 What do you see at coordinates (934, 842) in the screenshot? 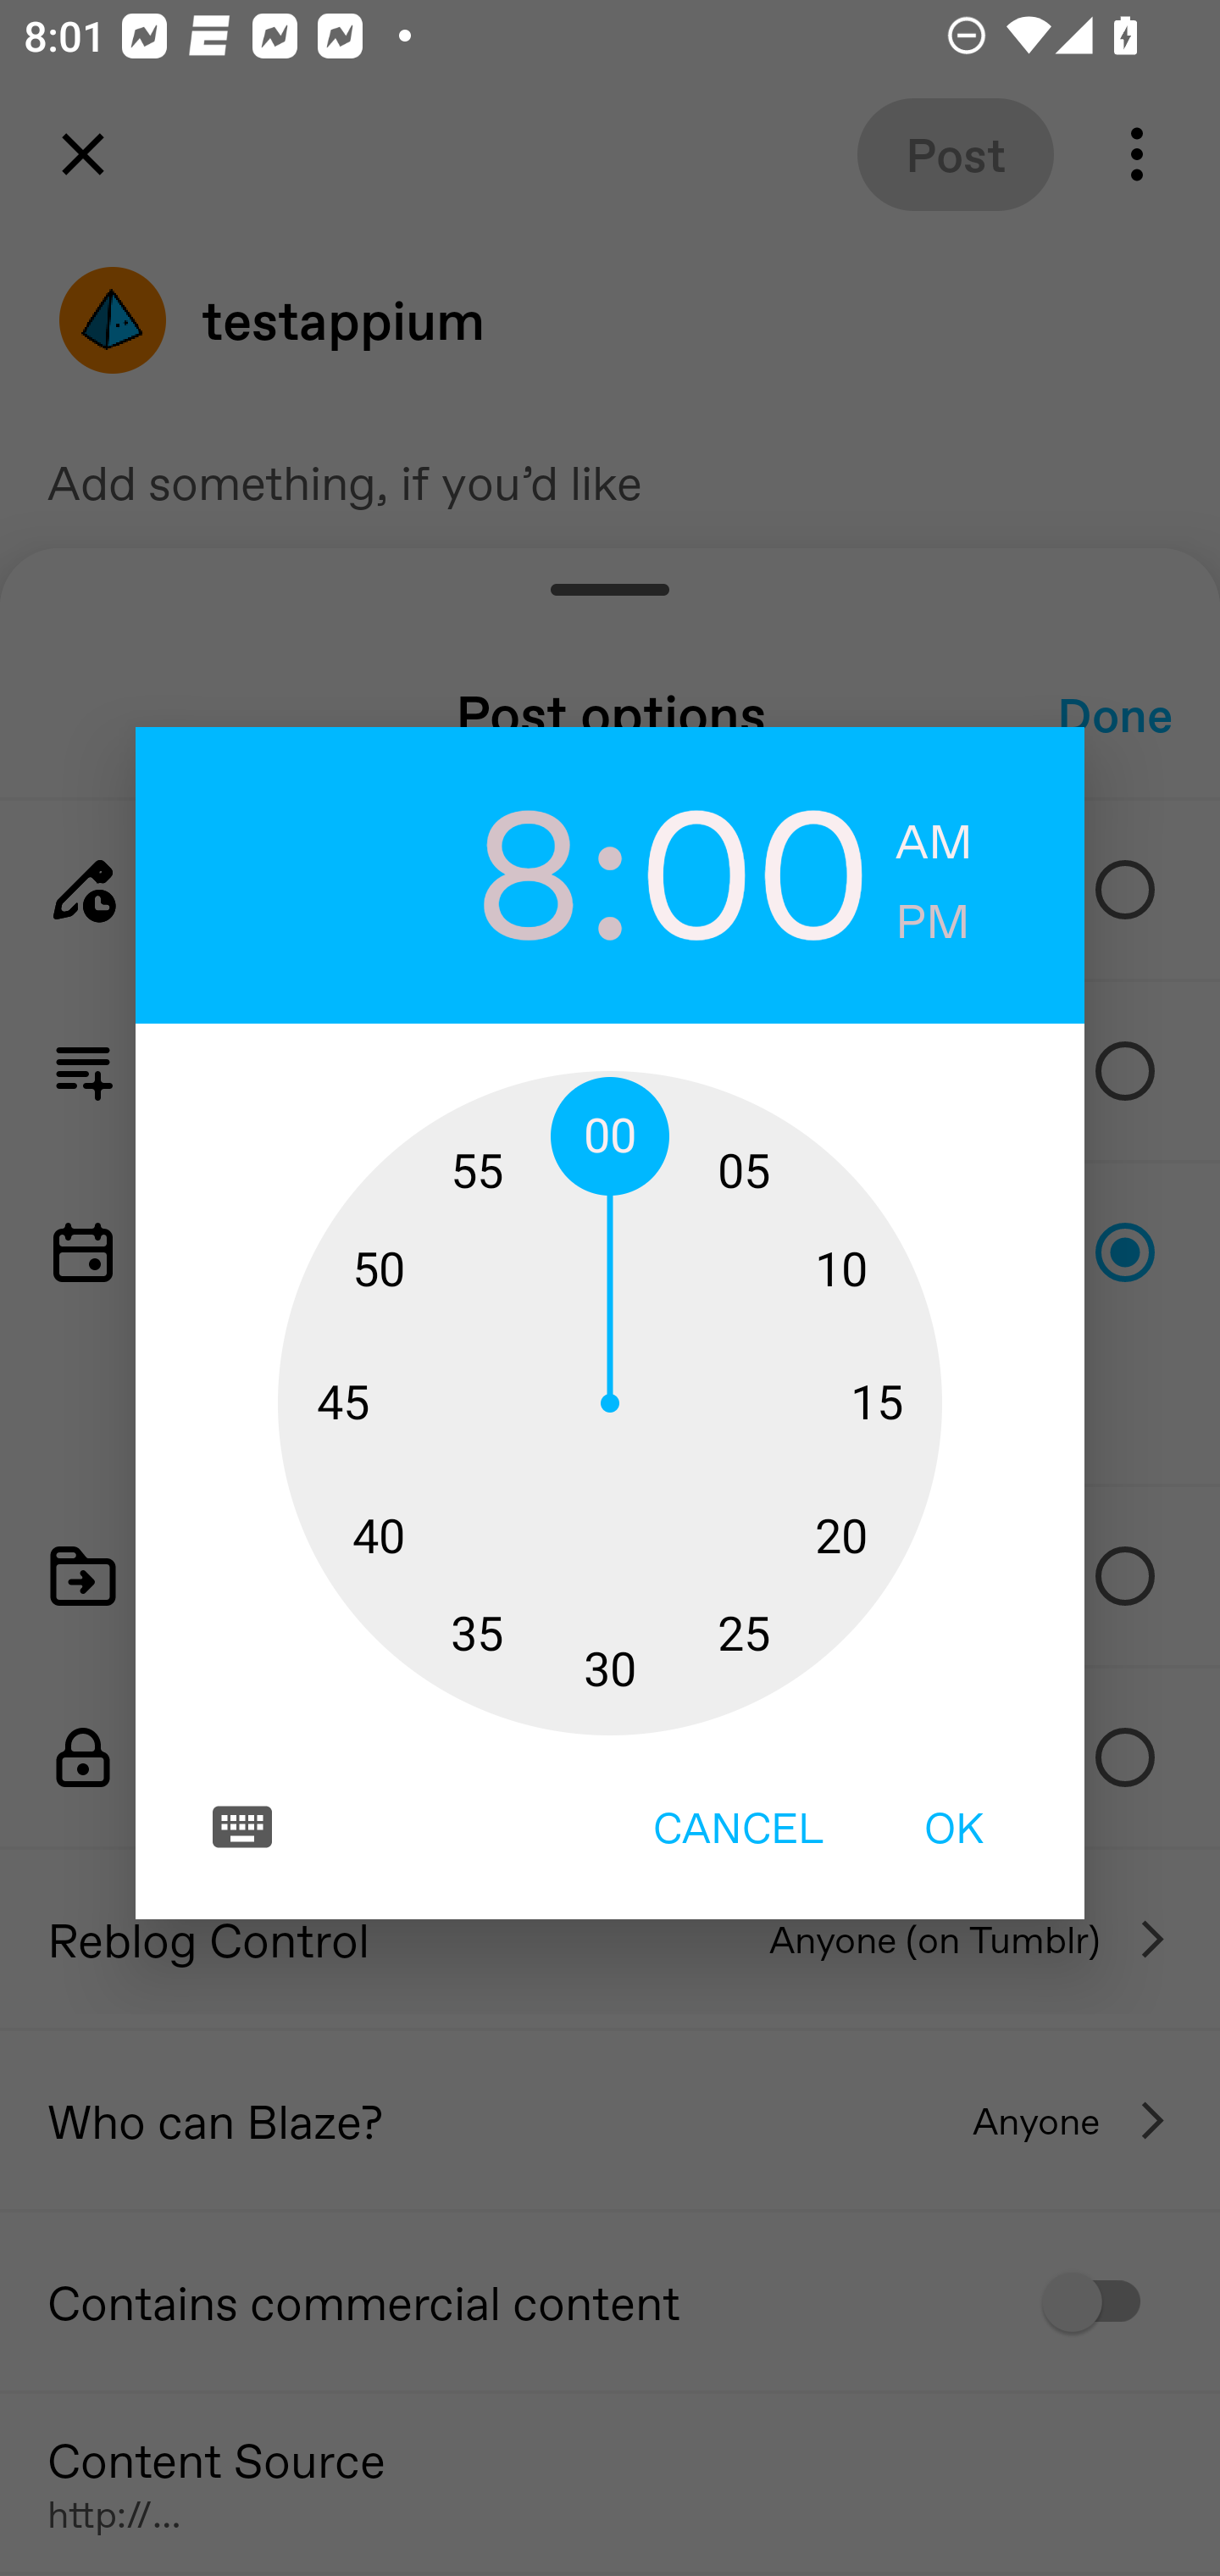
I see `AM` at bounding box center [934, 842].